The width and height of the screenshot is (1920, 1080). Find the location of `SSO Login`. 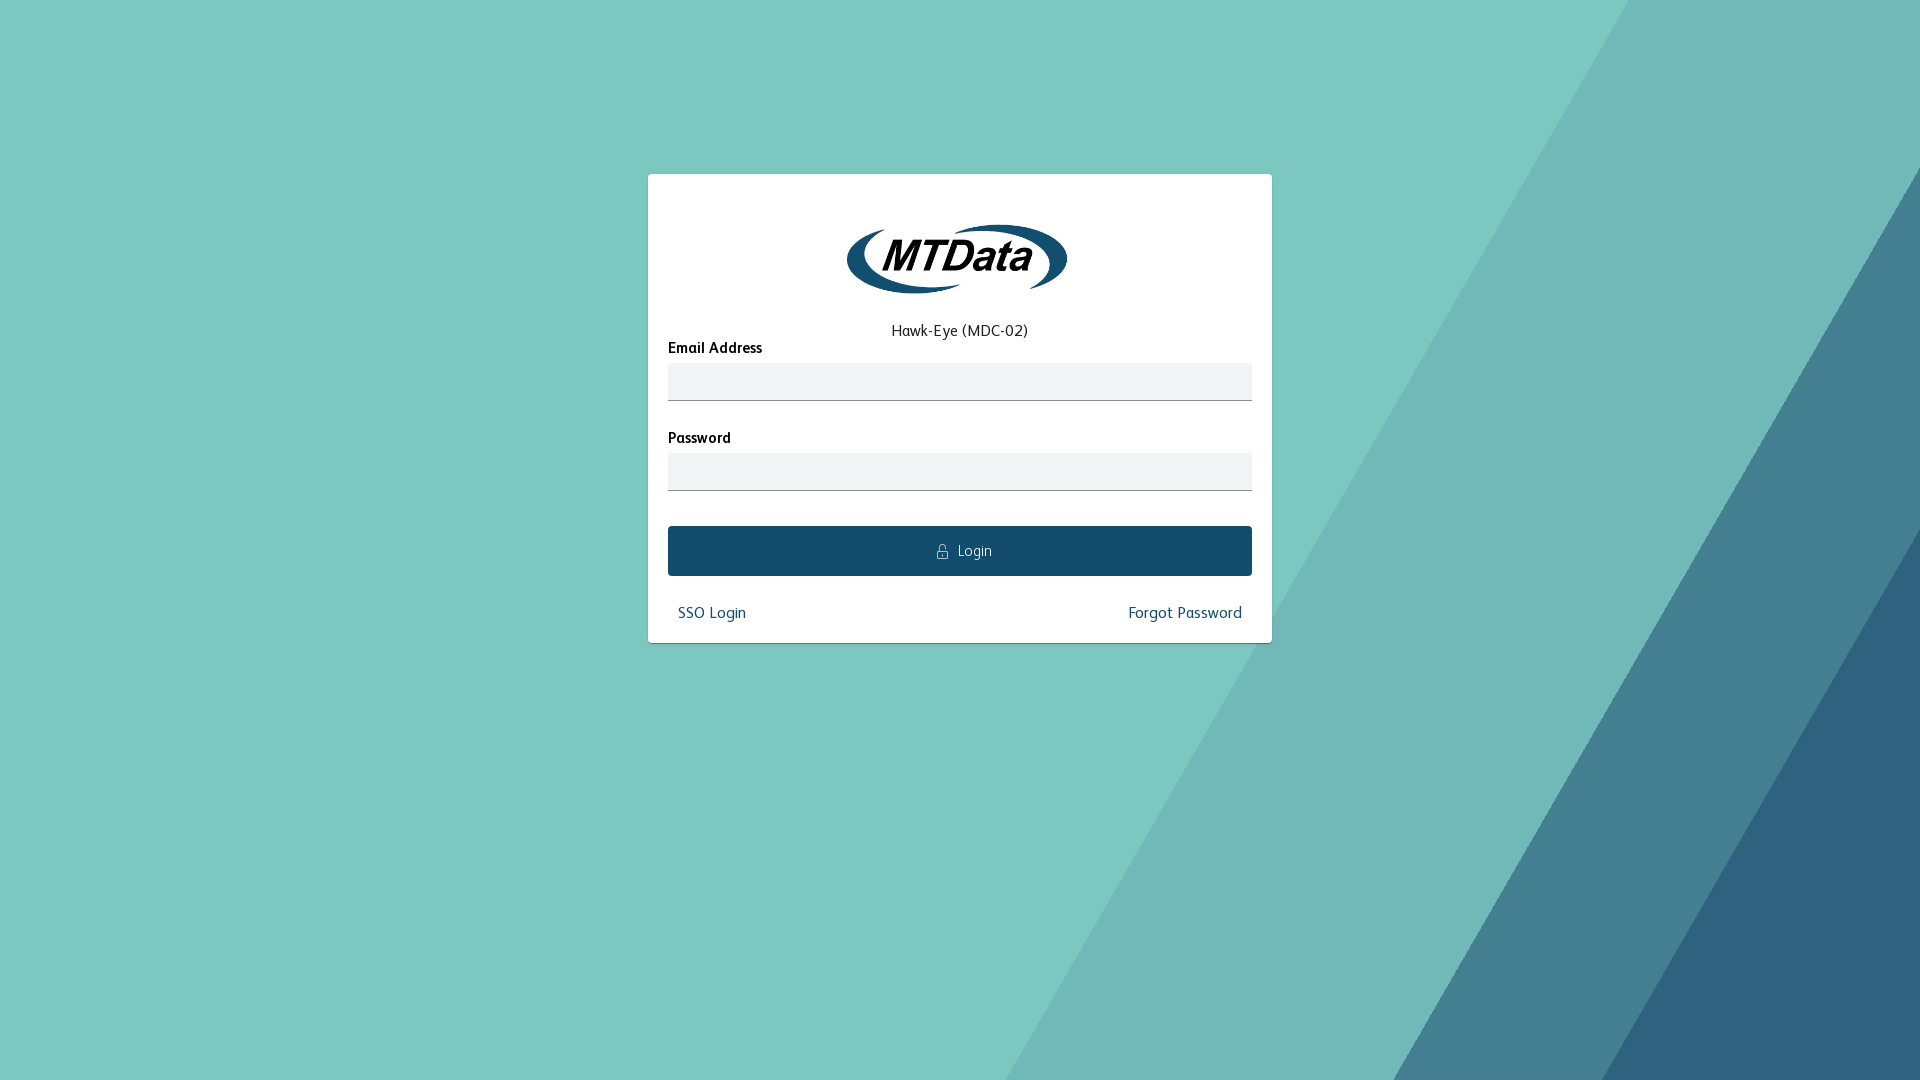

SSO Login is located at coordinates (712, 614).